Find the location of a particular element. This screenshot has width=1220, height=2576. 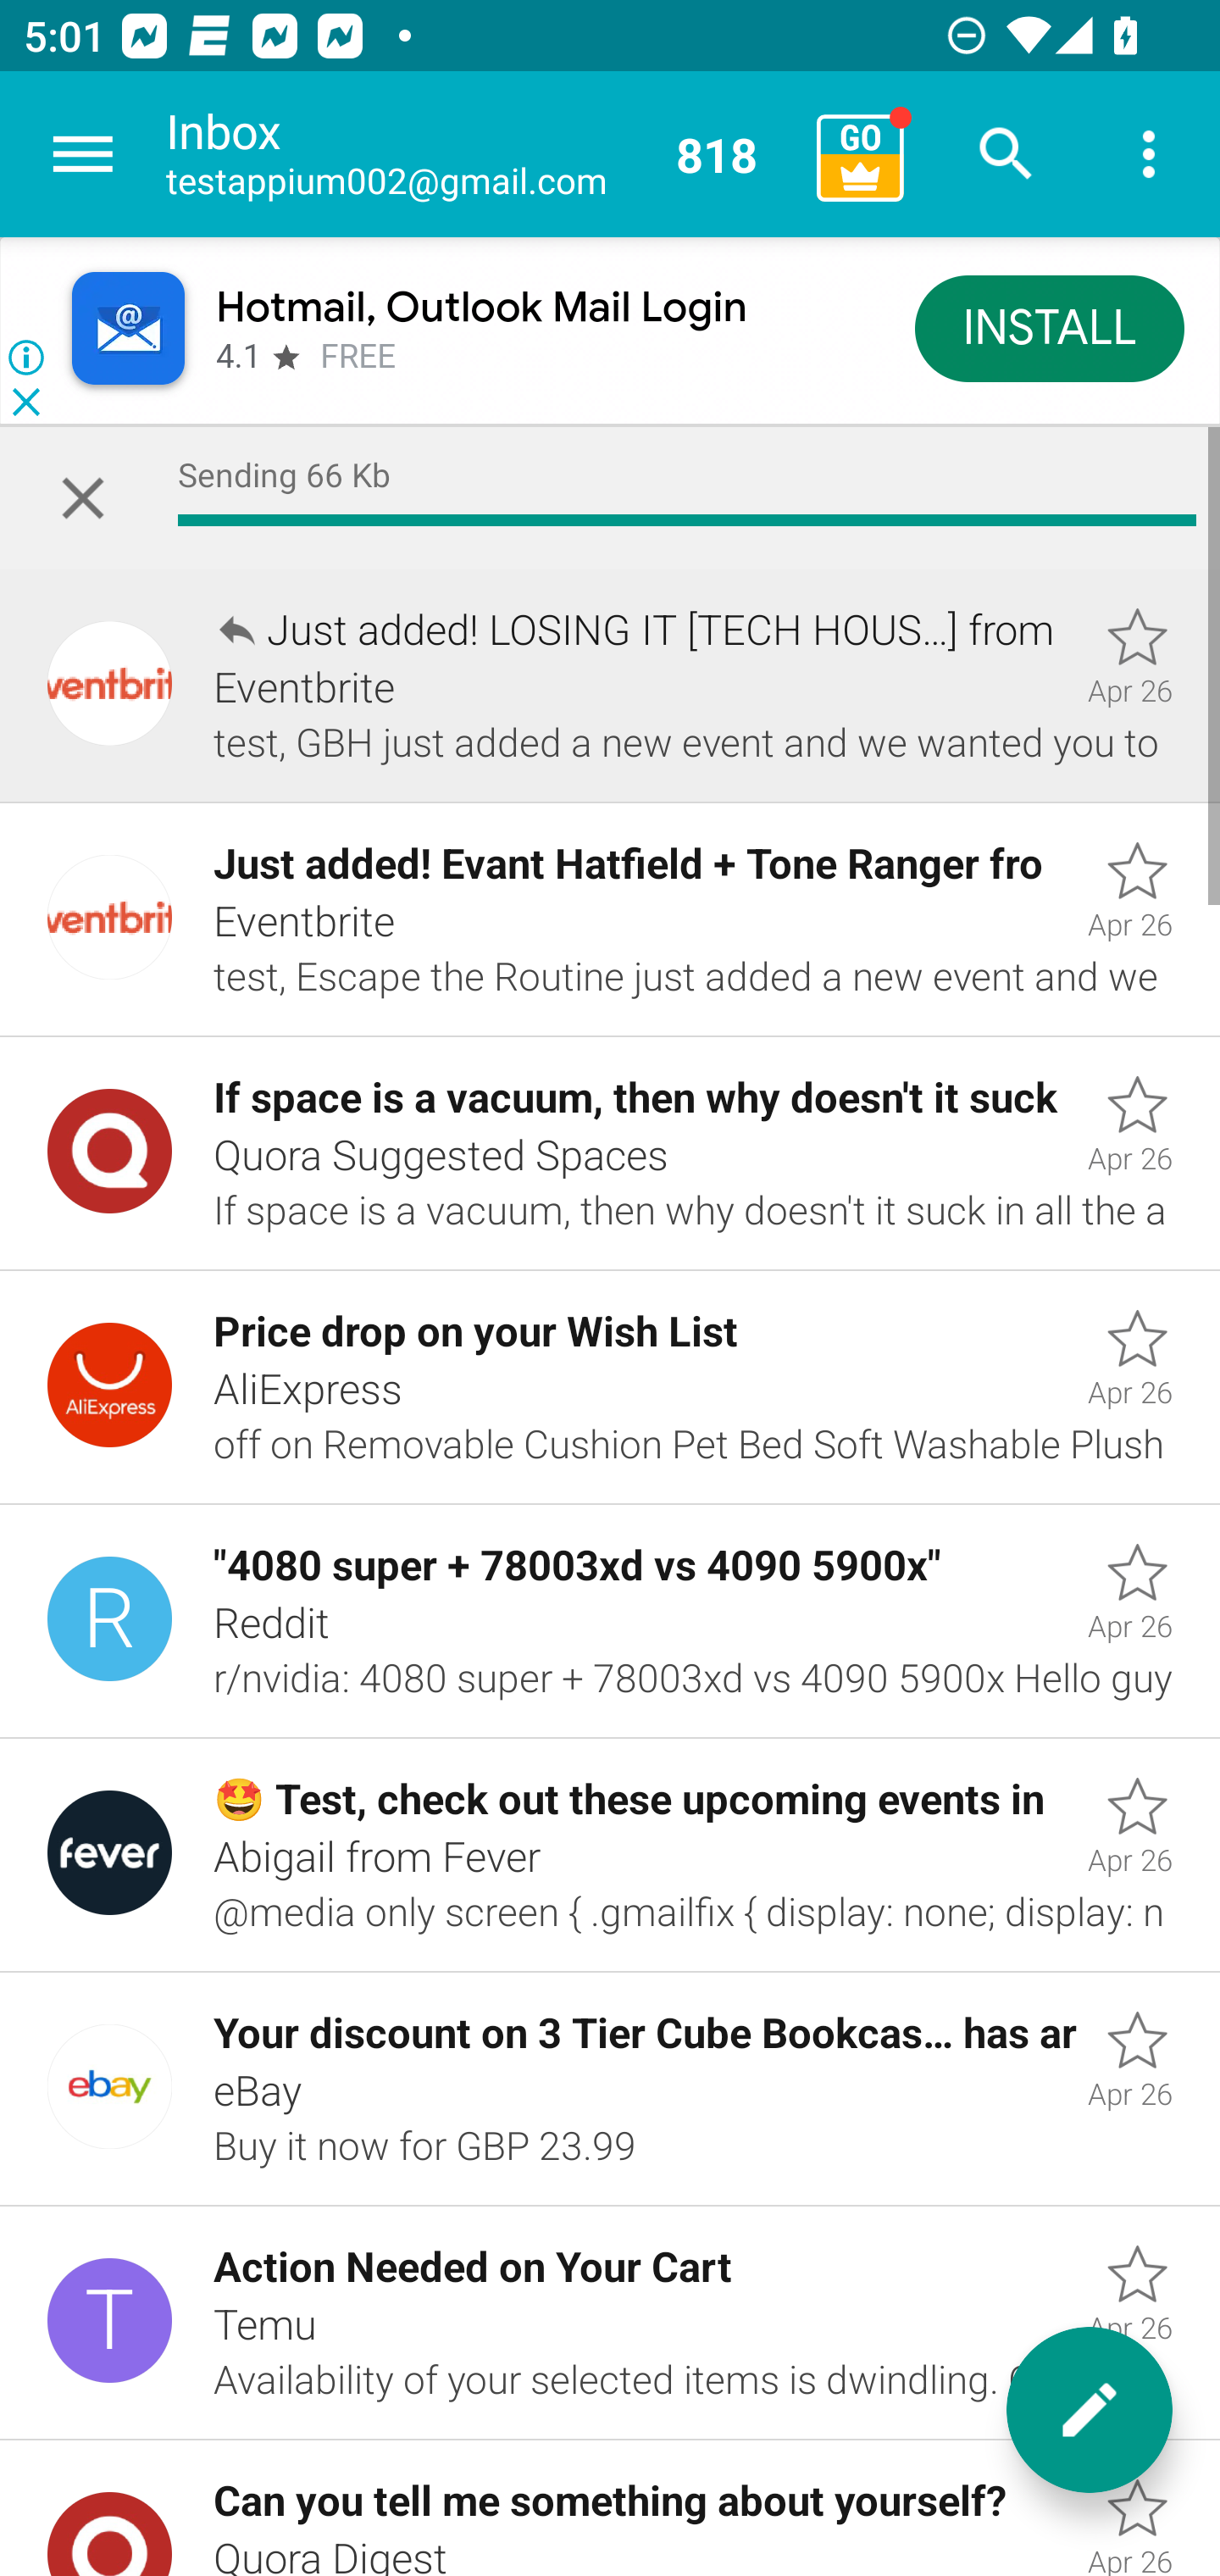

More options is located at coordinates (1149, 154).